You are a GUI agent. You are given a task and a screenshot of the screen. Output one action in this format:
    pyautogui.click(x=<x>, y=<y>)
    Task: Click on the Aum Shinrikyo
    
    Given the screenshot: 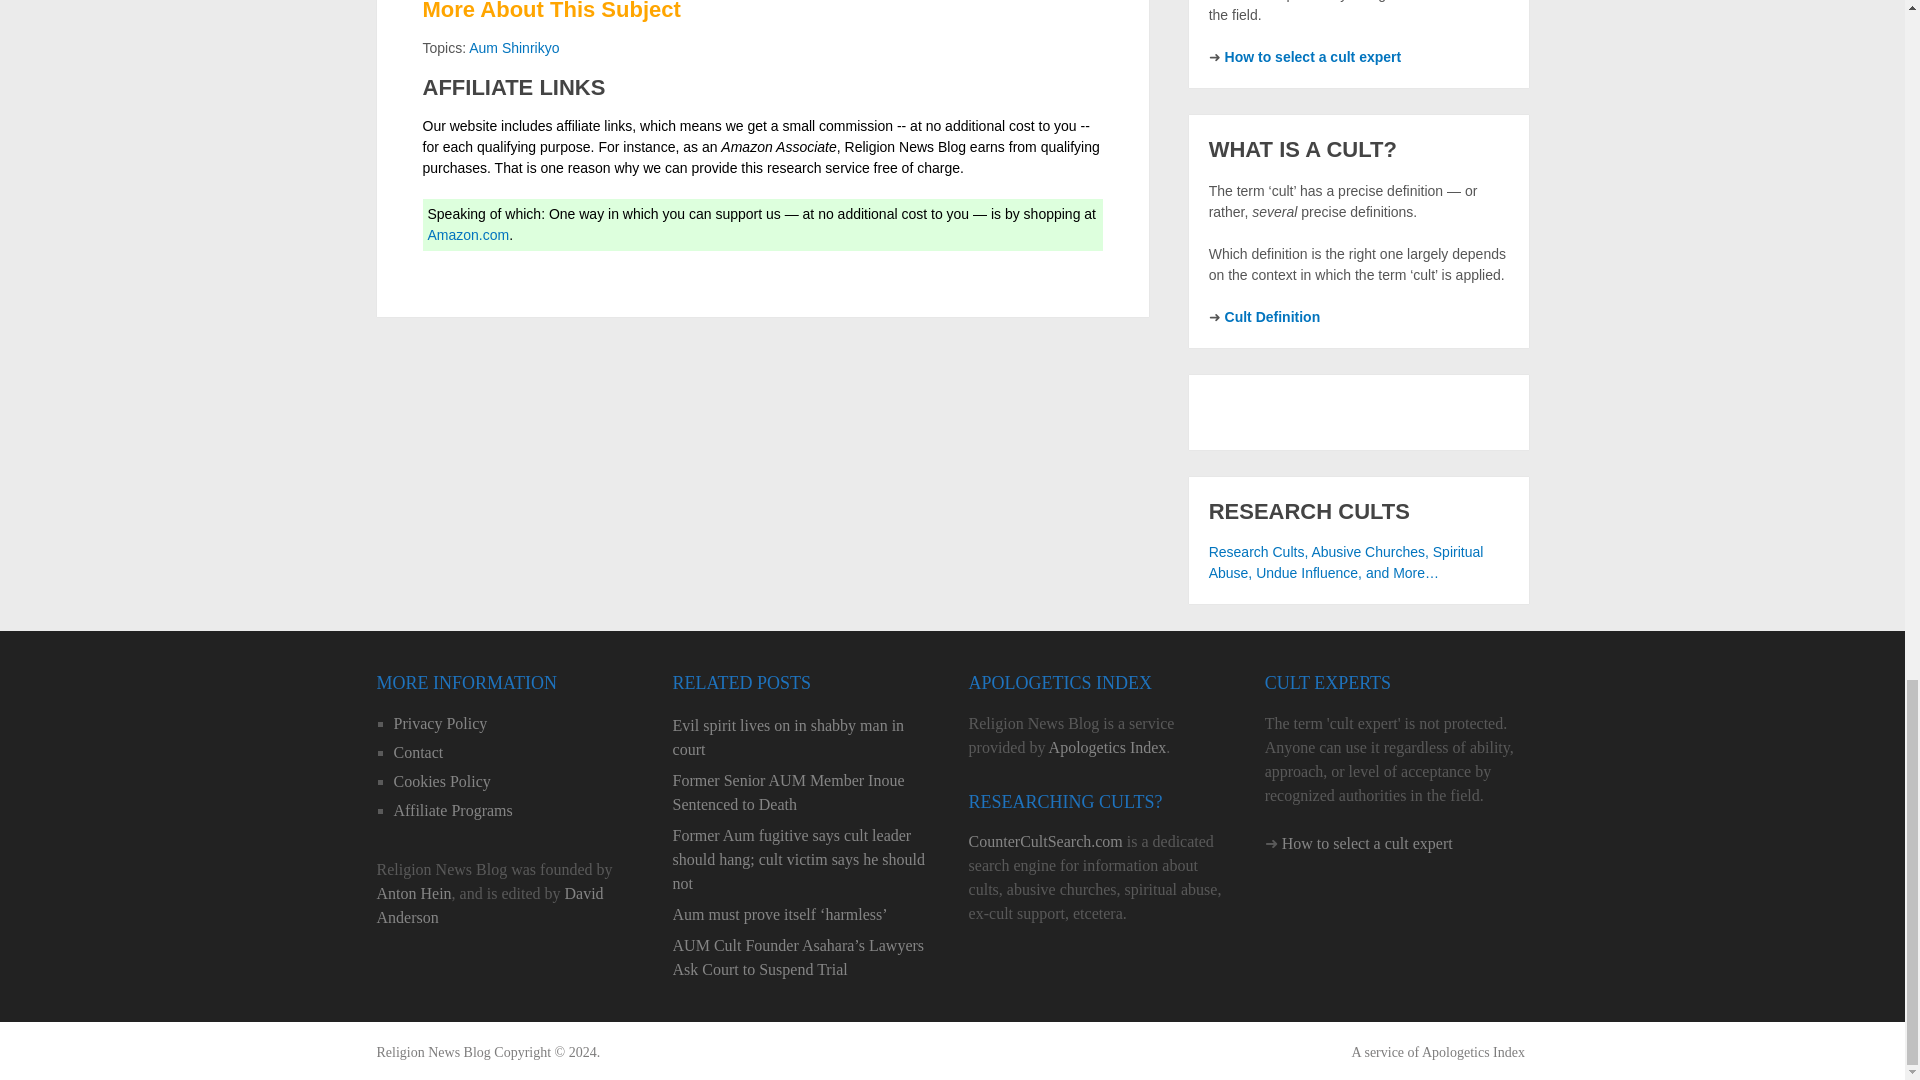 What is the action you would take?
    pyautogui.click(x=513, y=48)
    